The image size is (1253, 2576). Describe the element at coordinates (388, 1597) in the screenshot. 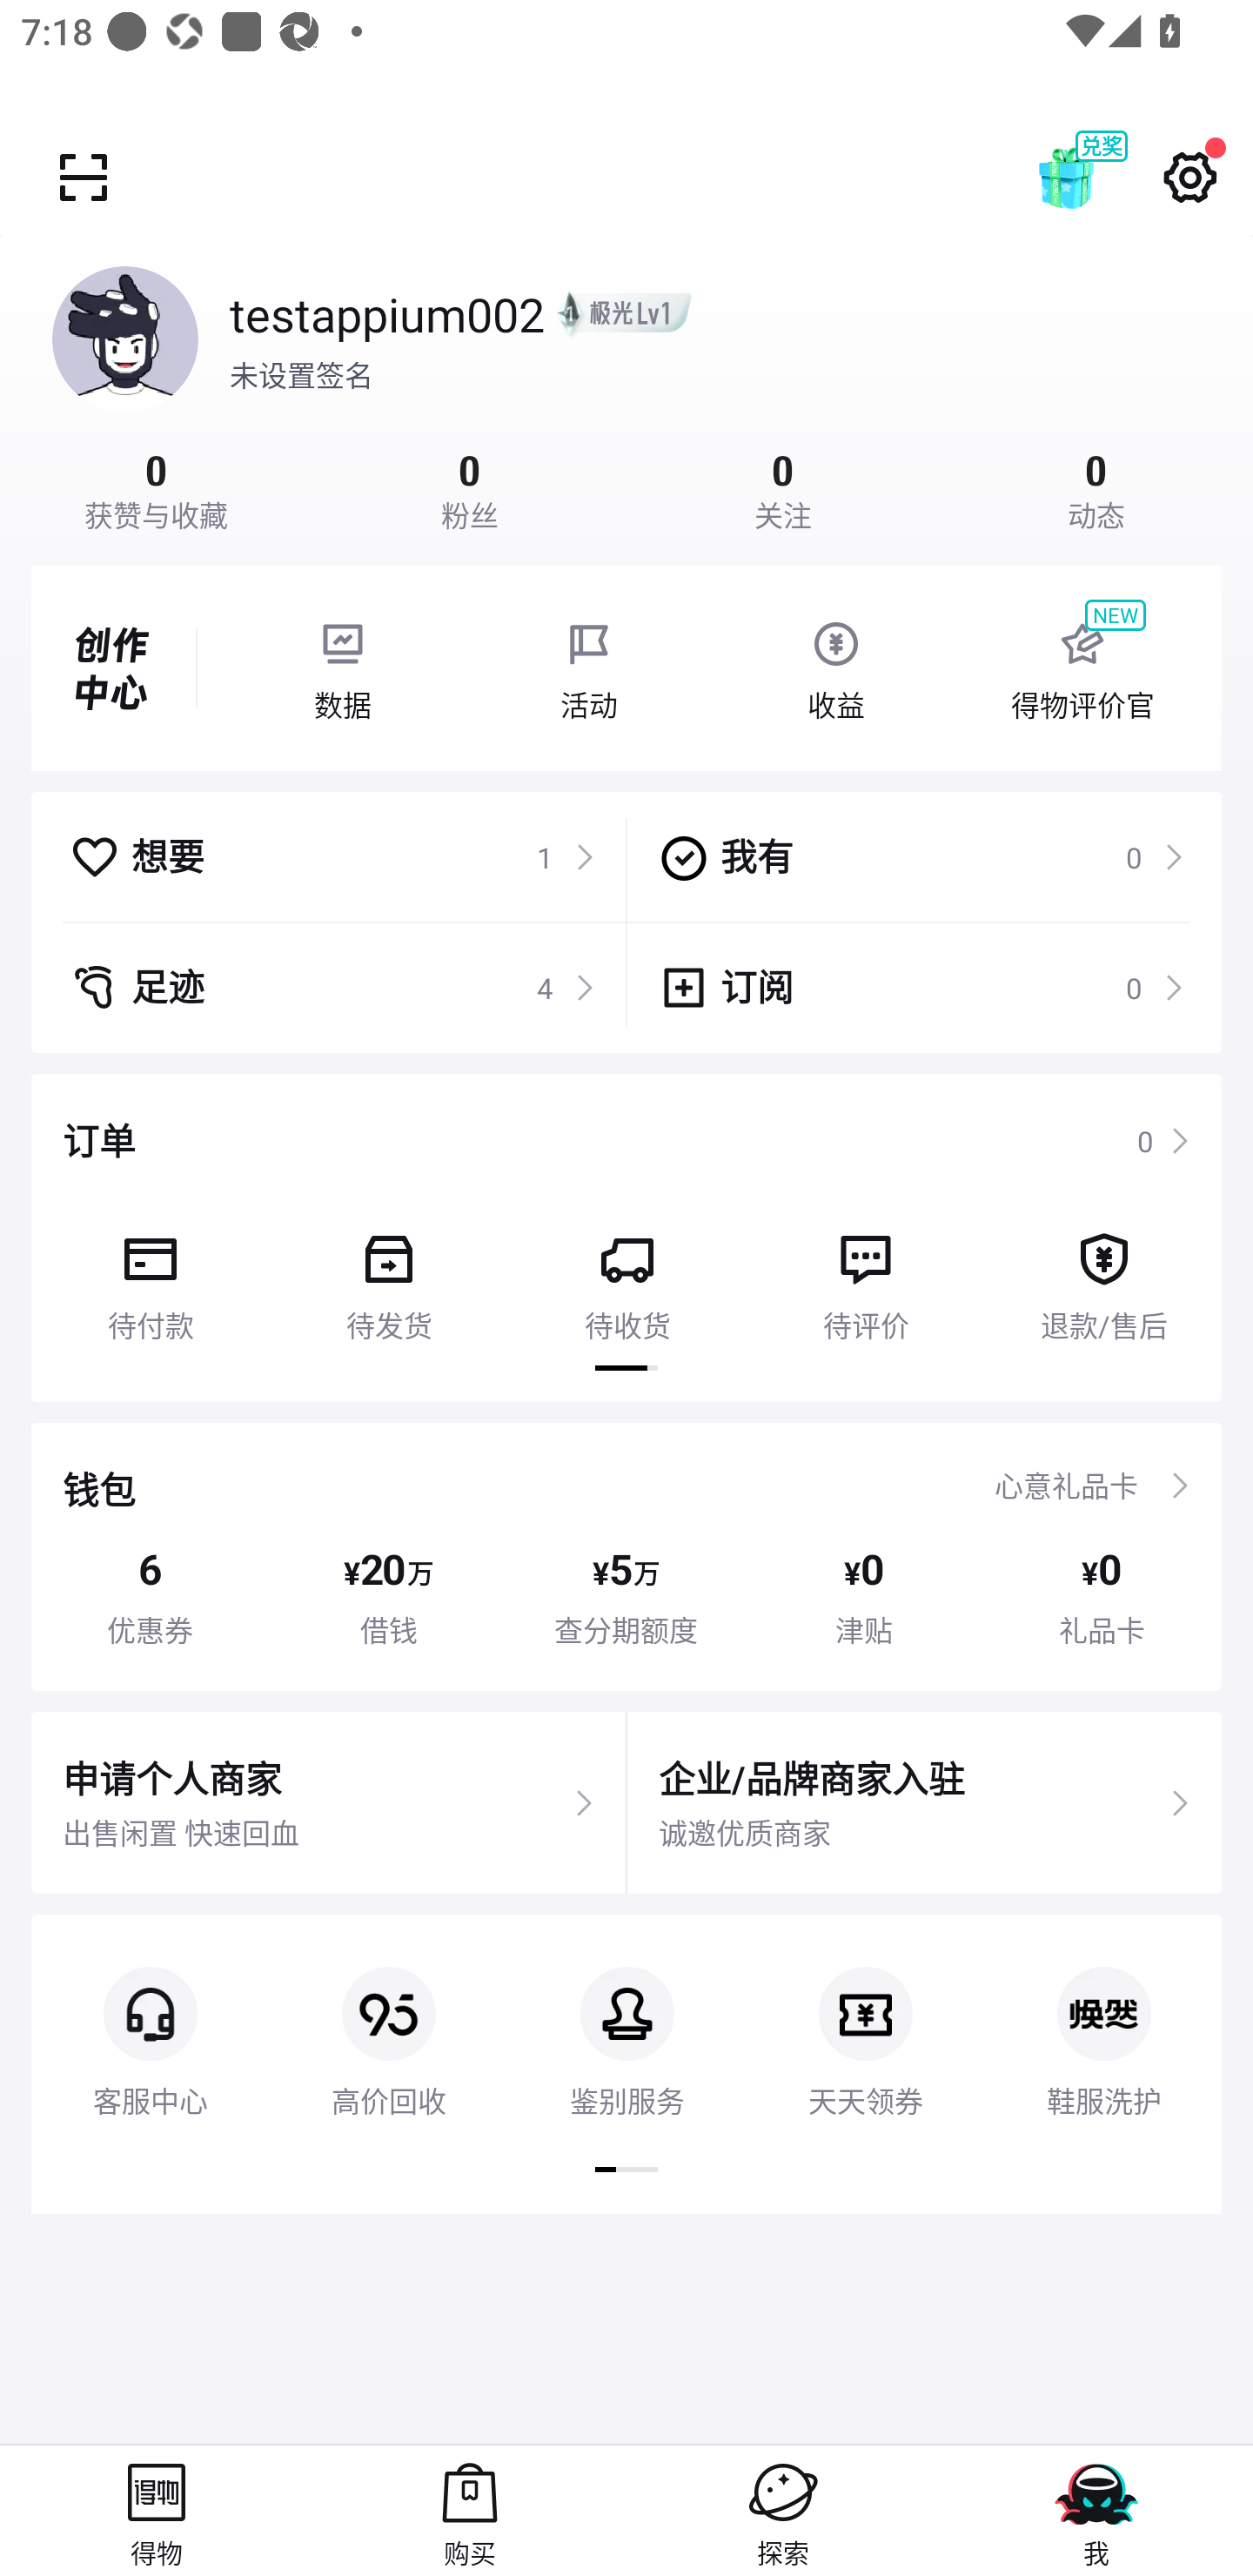

I see `¥ 20 万 借钱` at that location.